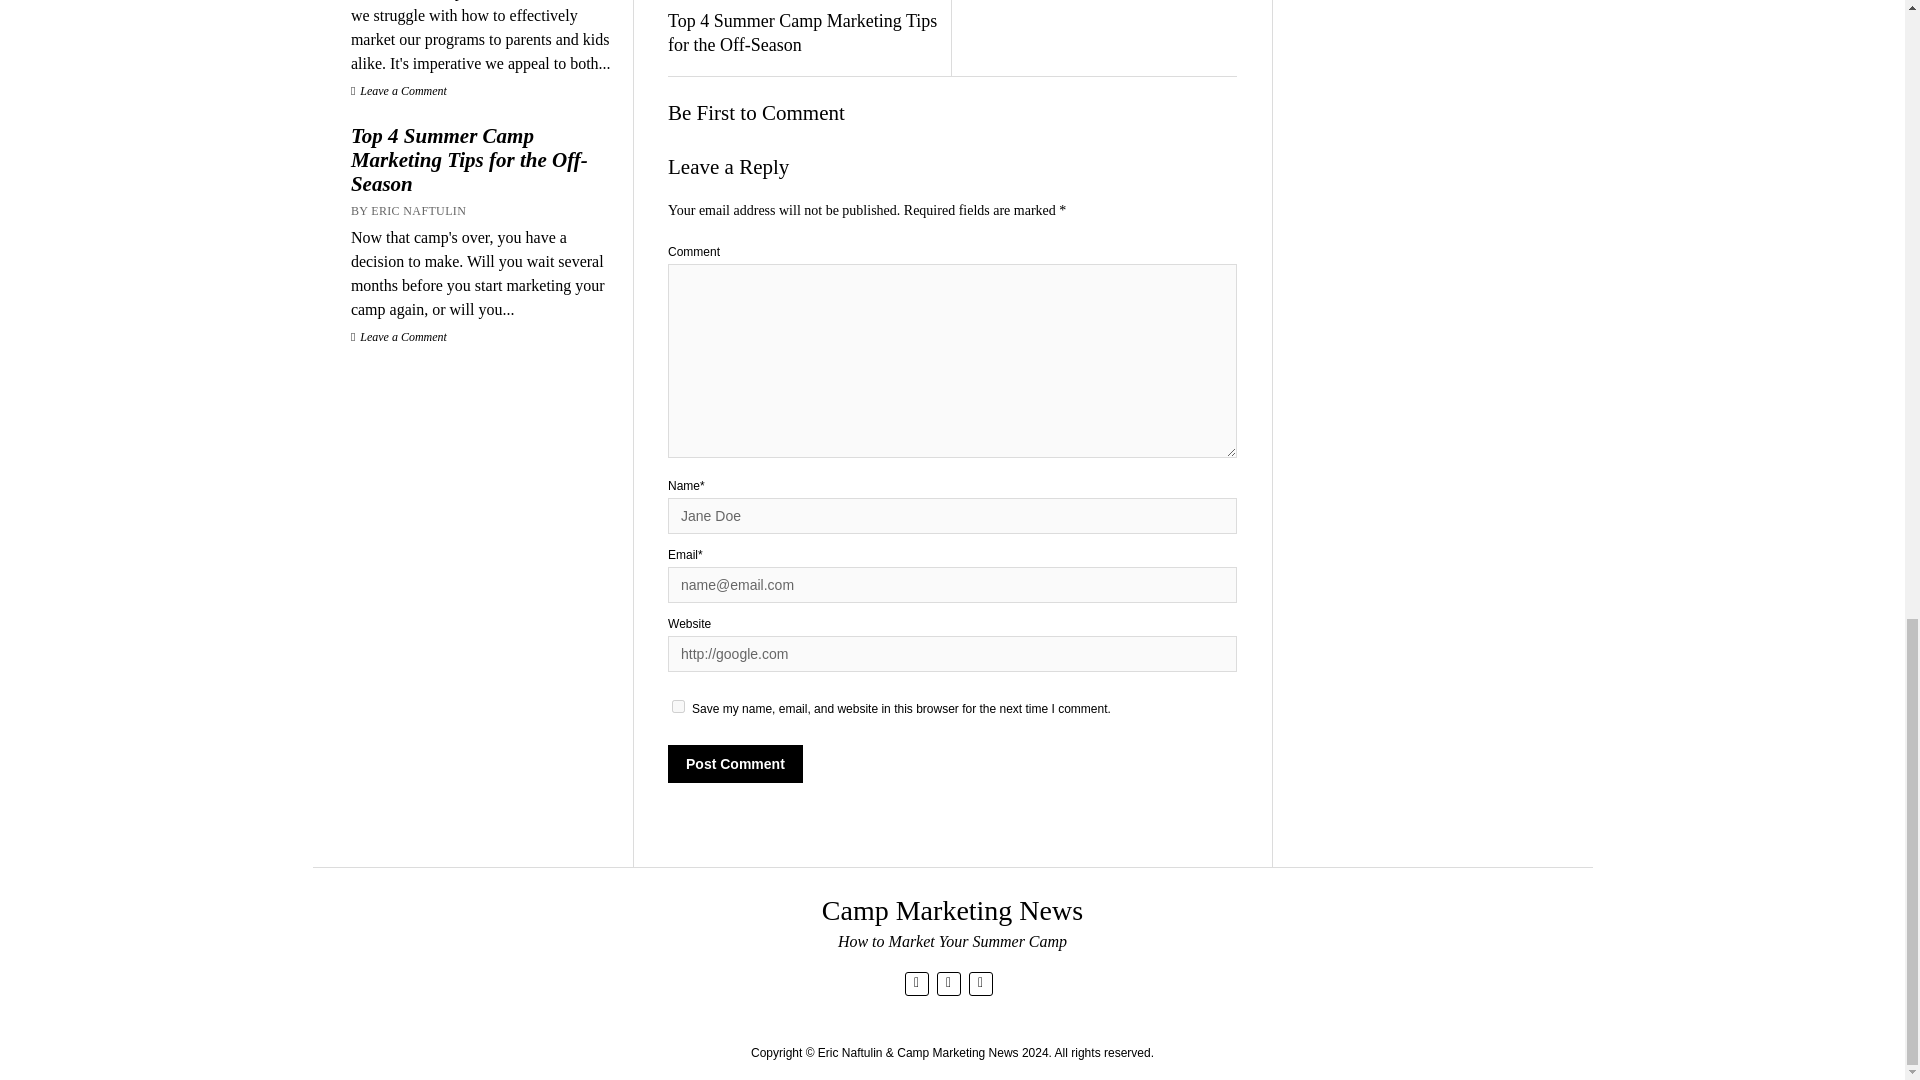 The width and height of the screenshot is (1920, 1080). Describe the element at coordinates (678, 706) in the screenshot. I see `yes` at that location.